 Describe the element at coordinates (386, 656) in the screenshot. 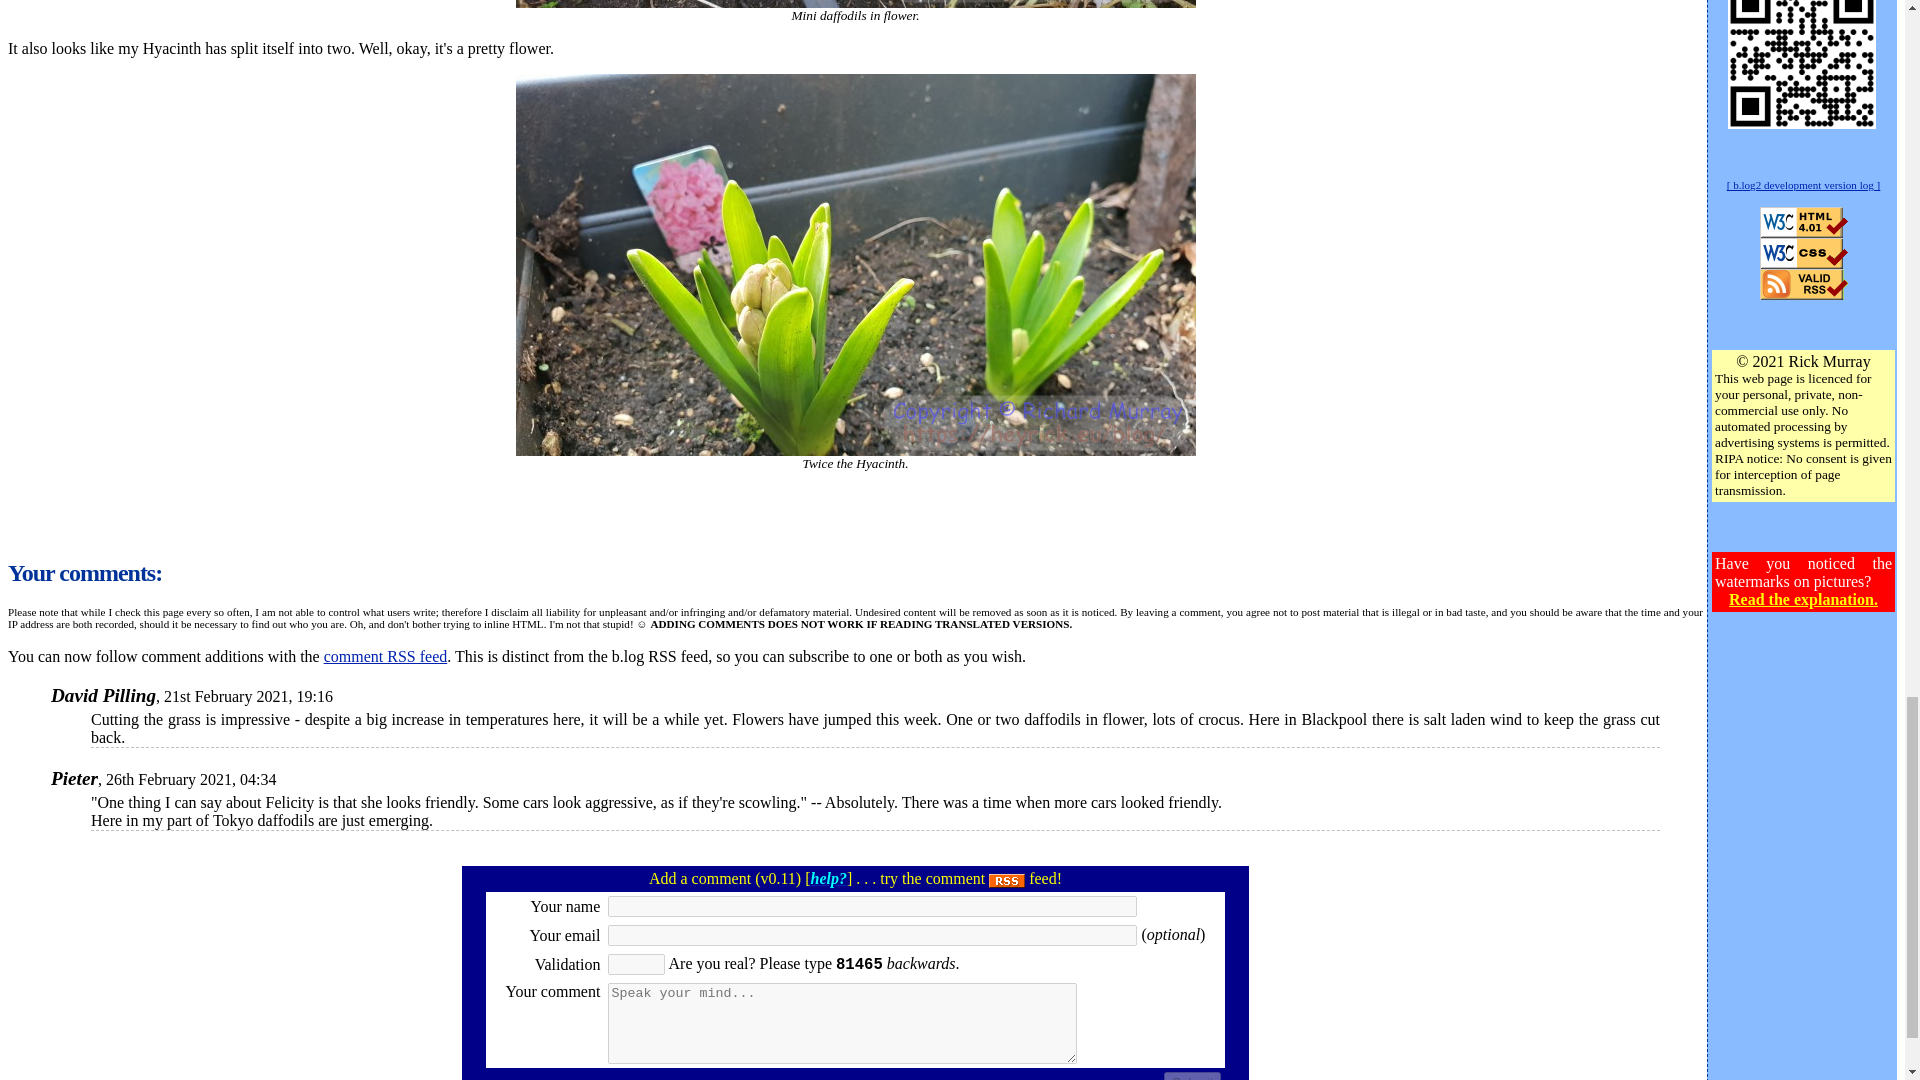

I see `comment RSS feed` at that location.